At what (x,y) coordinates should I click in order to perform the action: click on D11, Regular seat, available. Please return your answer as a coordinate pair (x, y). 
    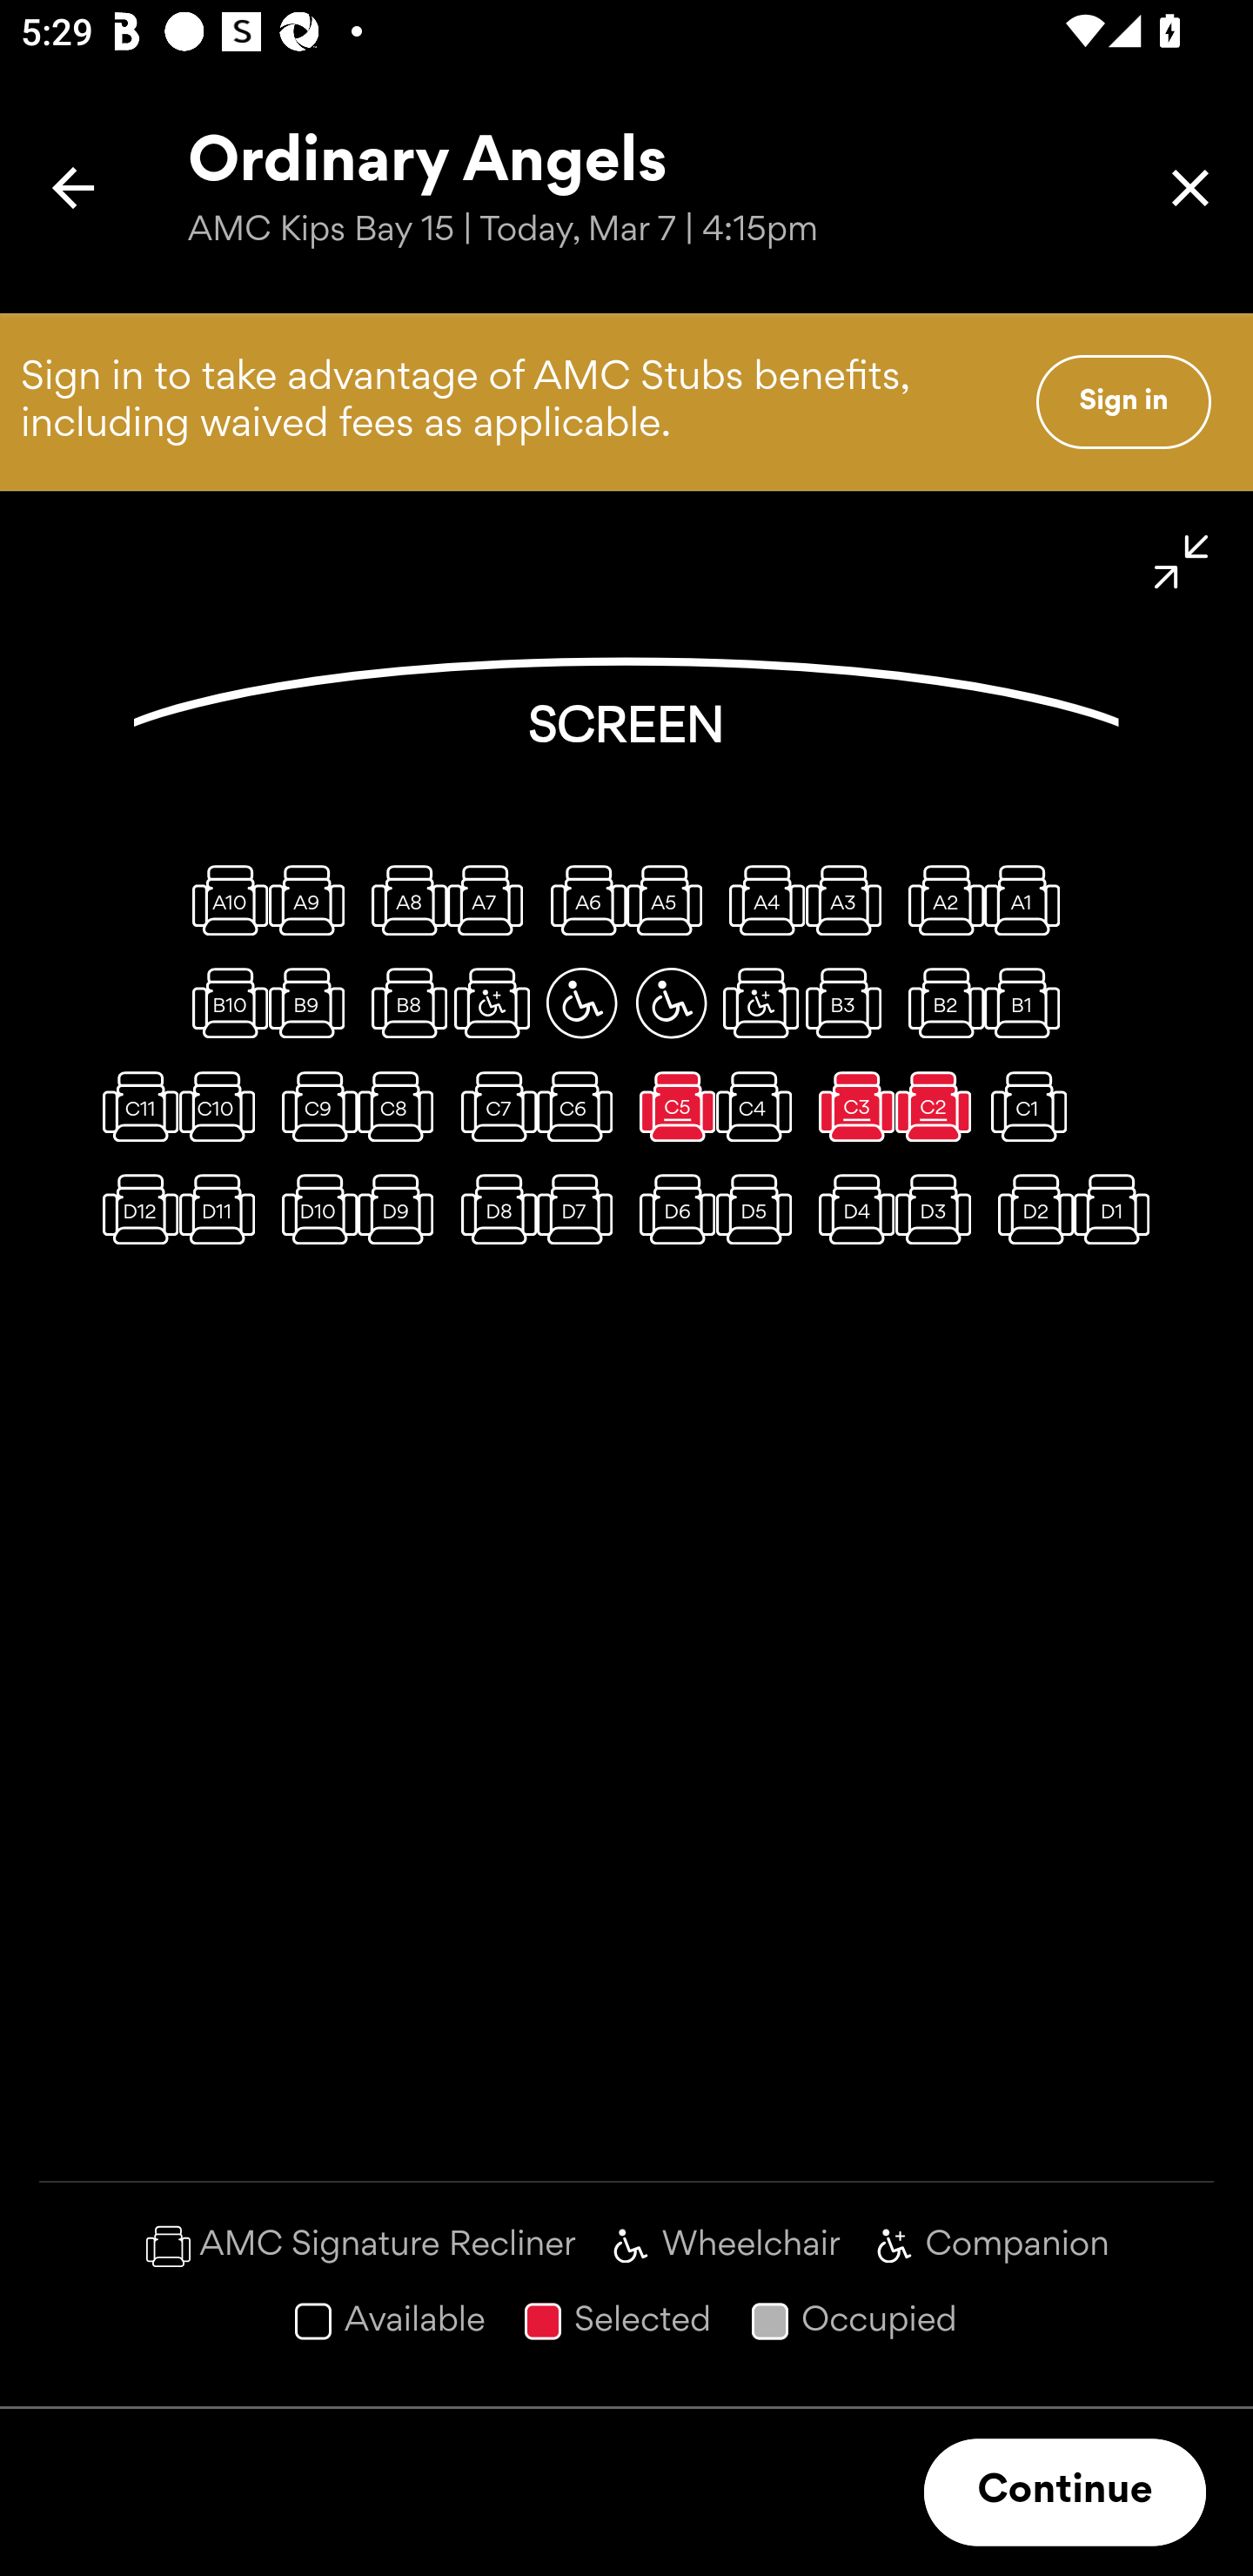
    Looking at the image, I should click on (224, 1210).